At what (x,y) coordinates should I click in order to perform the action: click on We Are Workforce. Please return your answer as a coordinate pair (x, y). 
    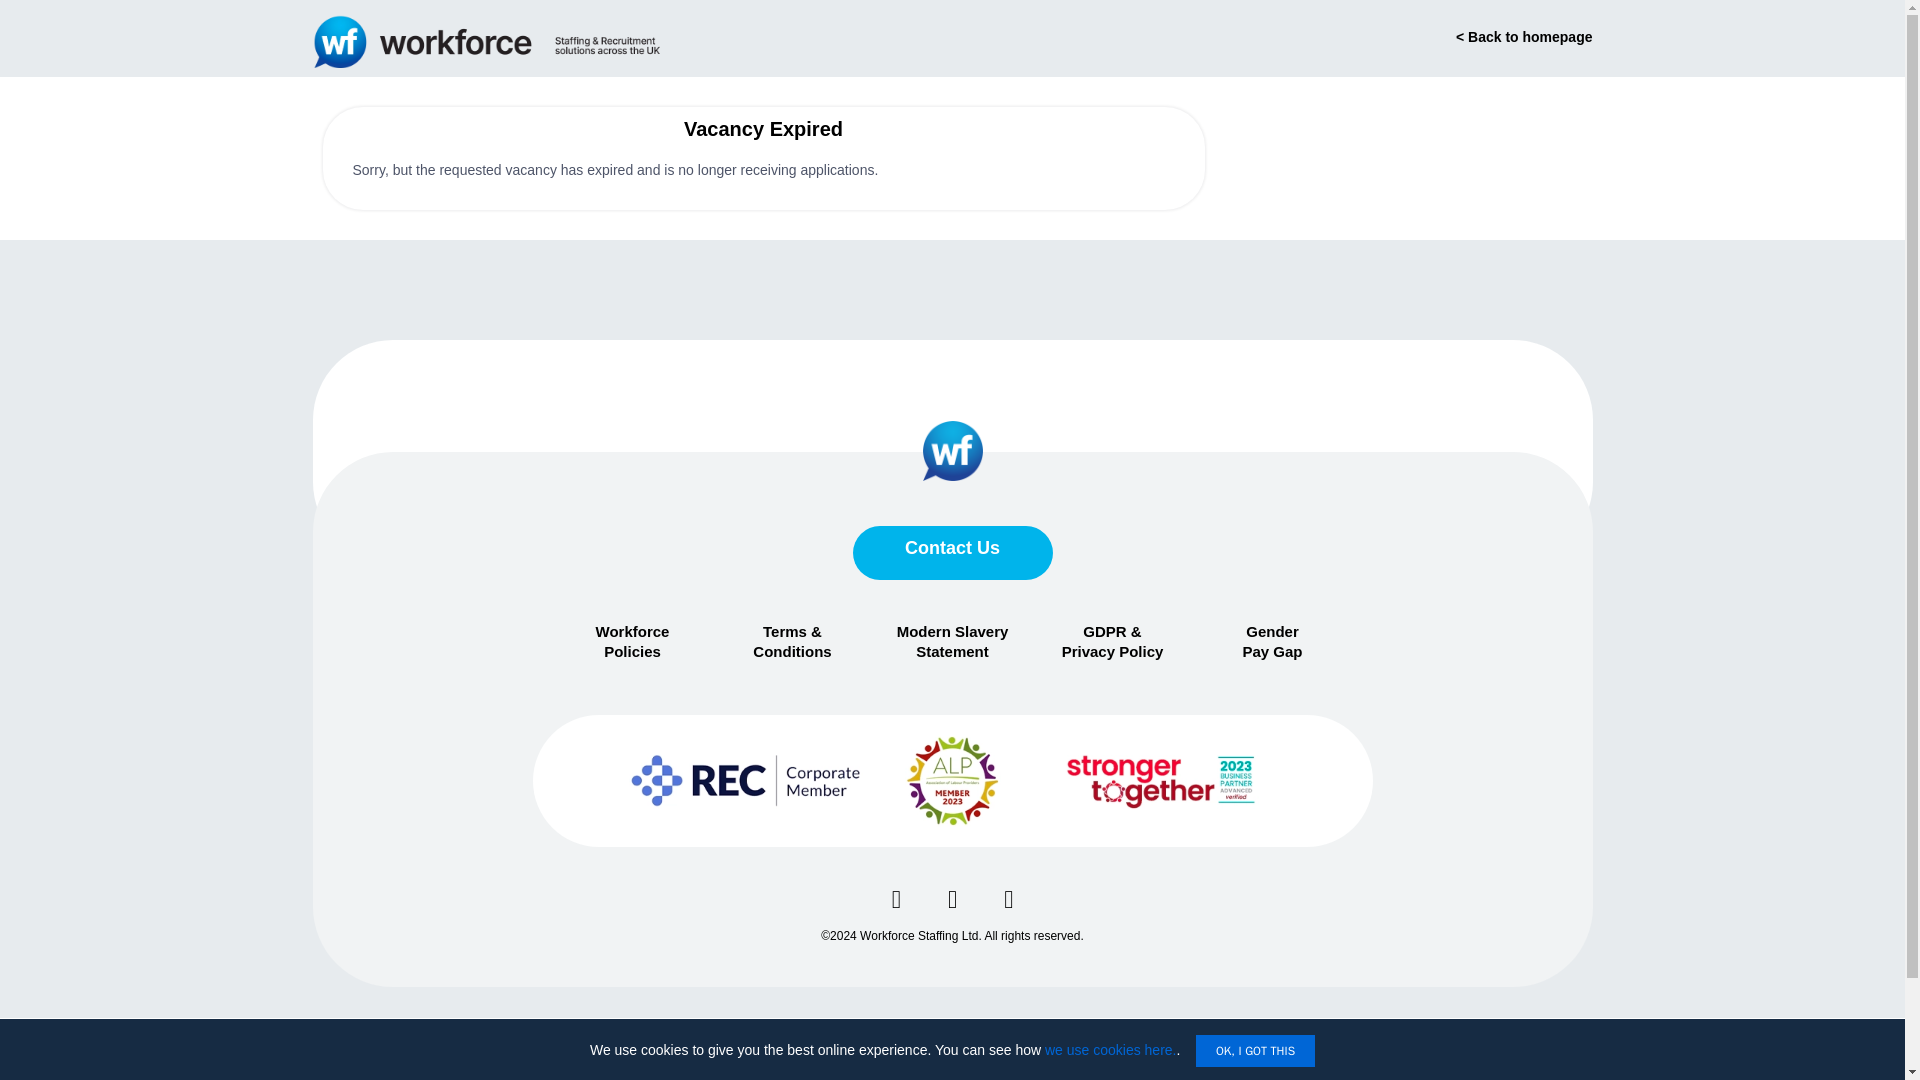
    Looking at the image, I should click on (506, 1052).